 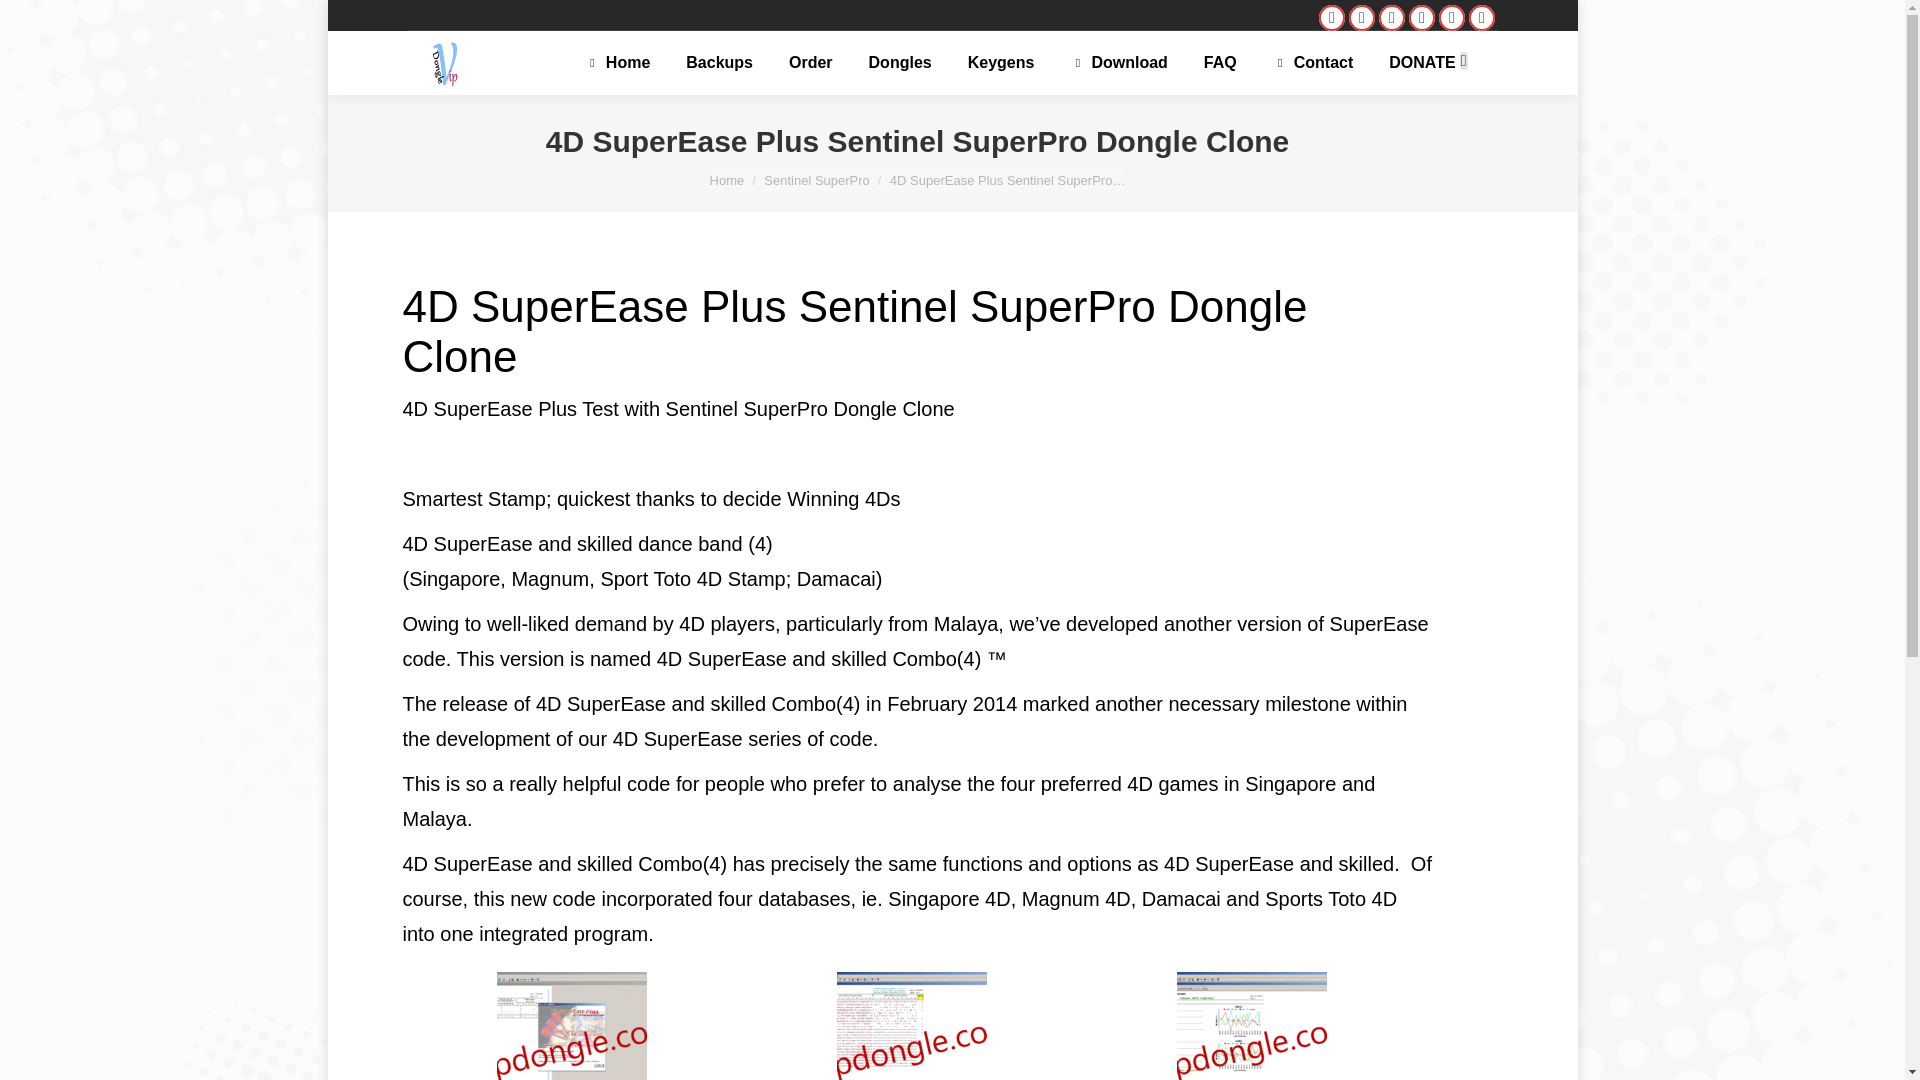 What do you see at coordinates (1362, 18) in the screenshot?
I see `Mail page opens in new window` at bounding box center [1362, 18].